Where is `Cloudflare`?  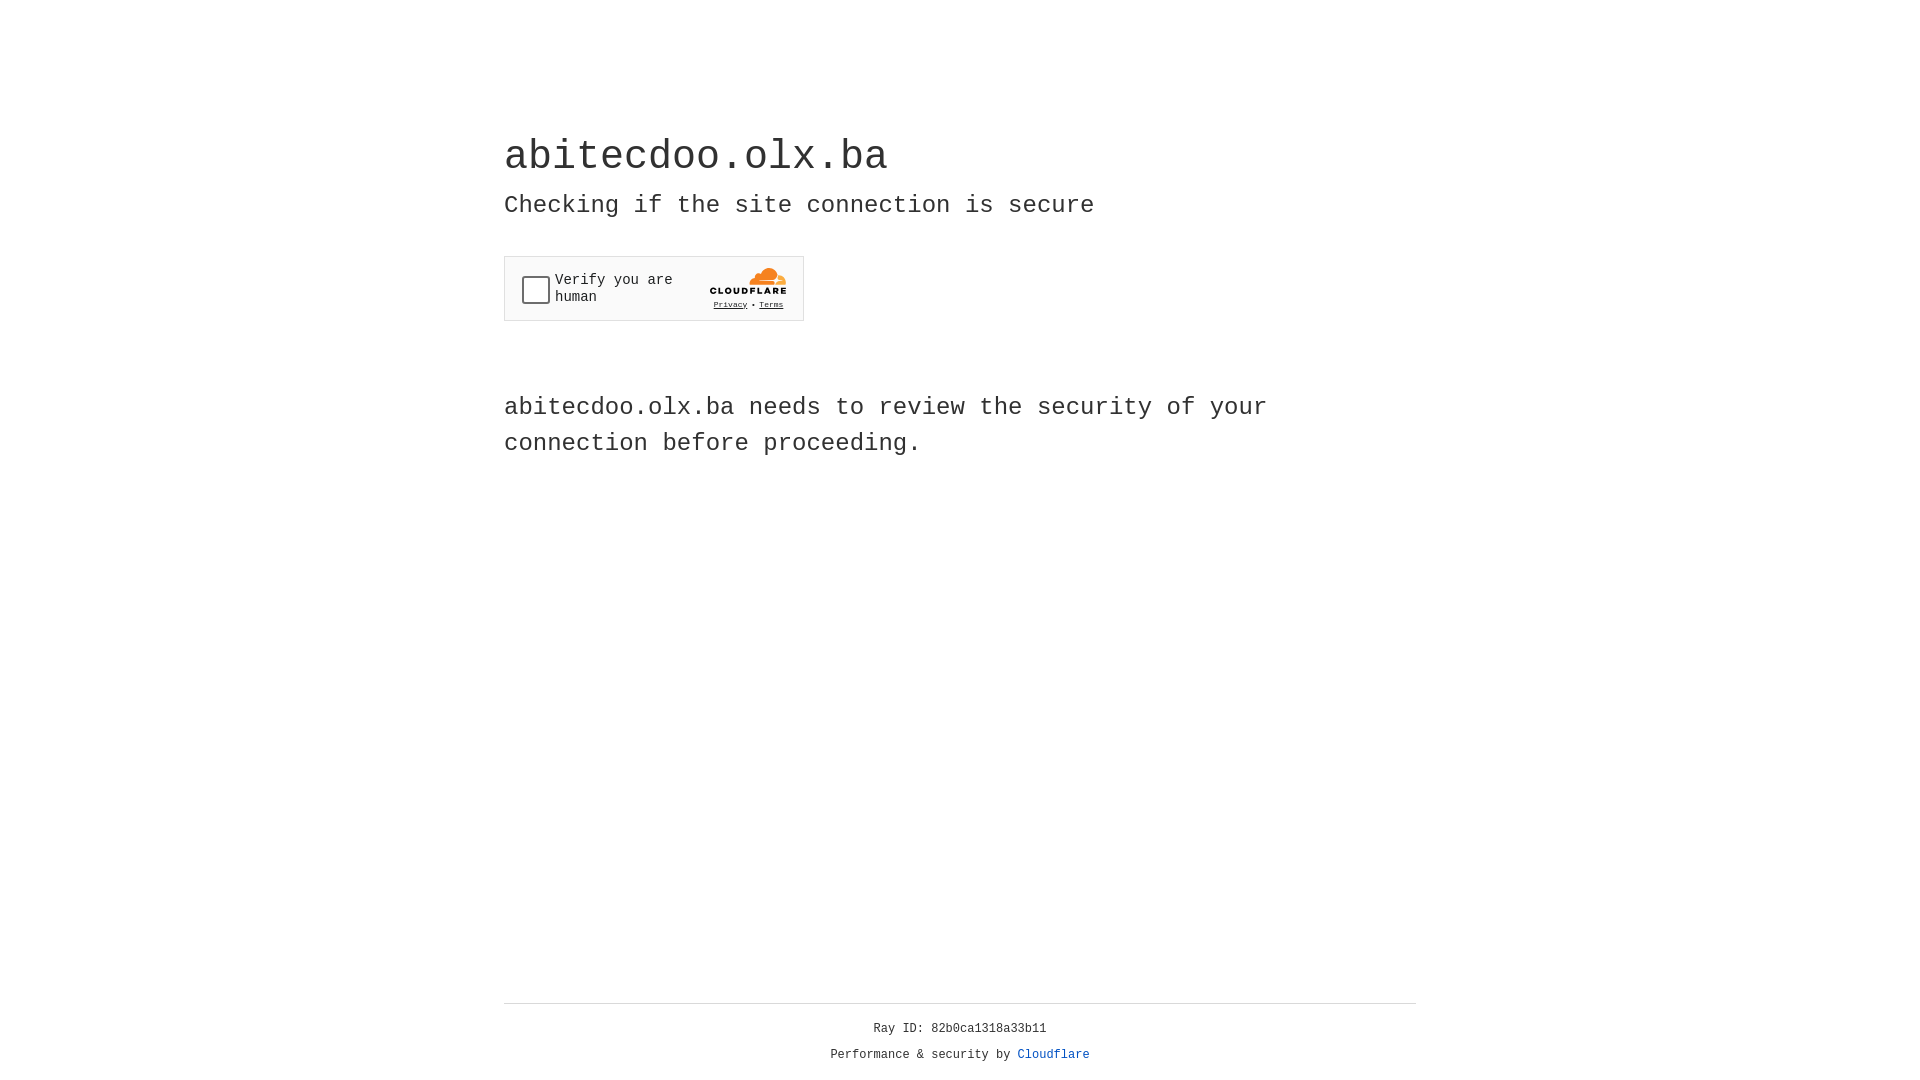
Cloudflare is located at coordinates (1054, 1055).